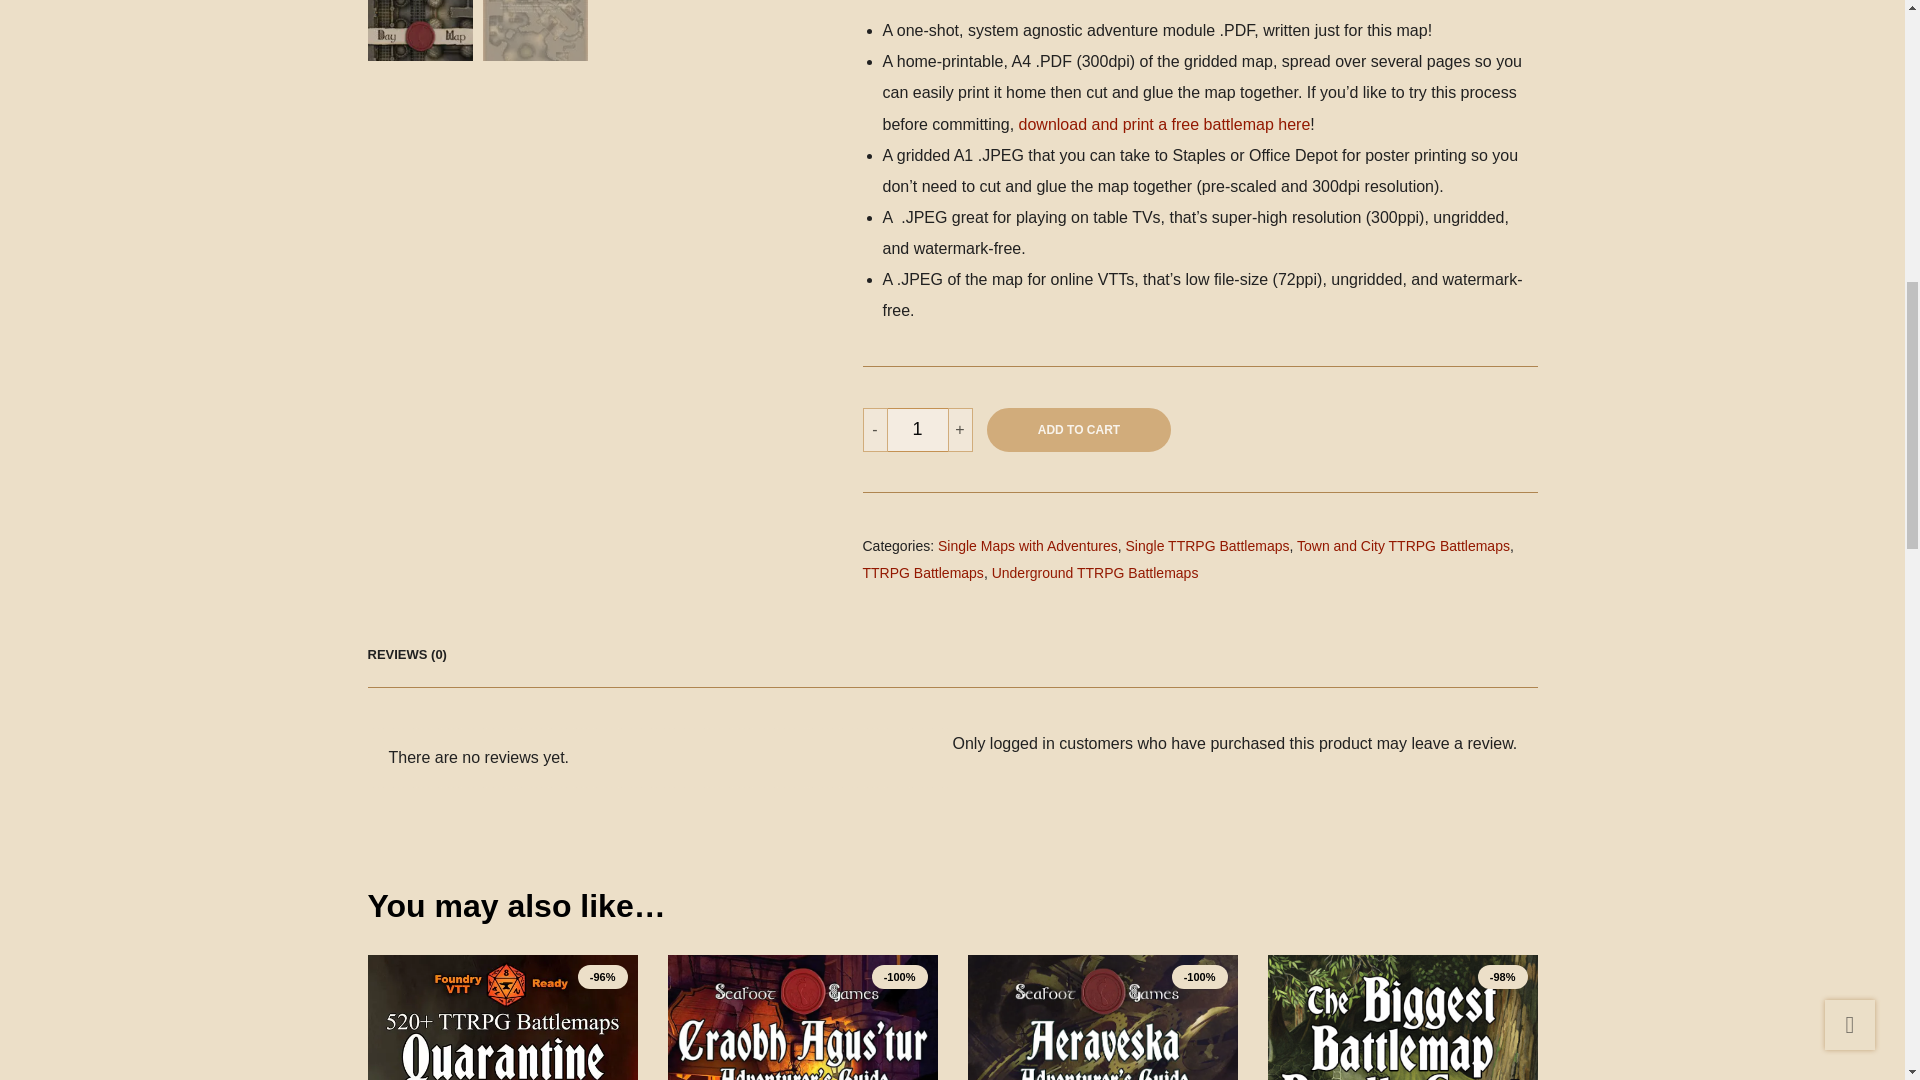  I want to click on download and print a free battlemap here, so click(1165, 124).